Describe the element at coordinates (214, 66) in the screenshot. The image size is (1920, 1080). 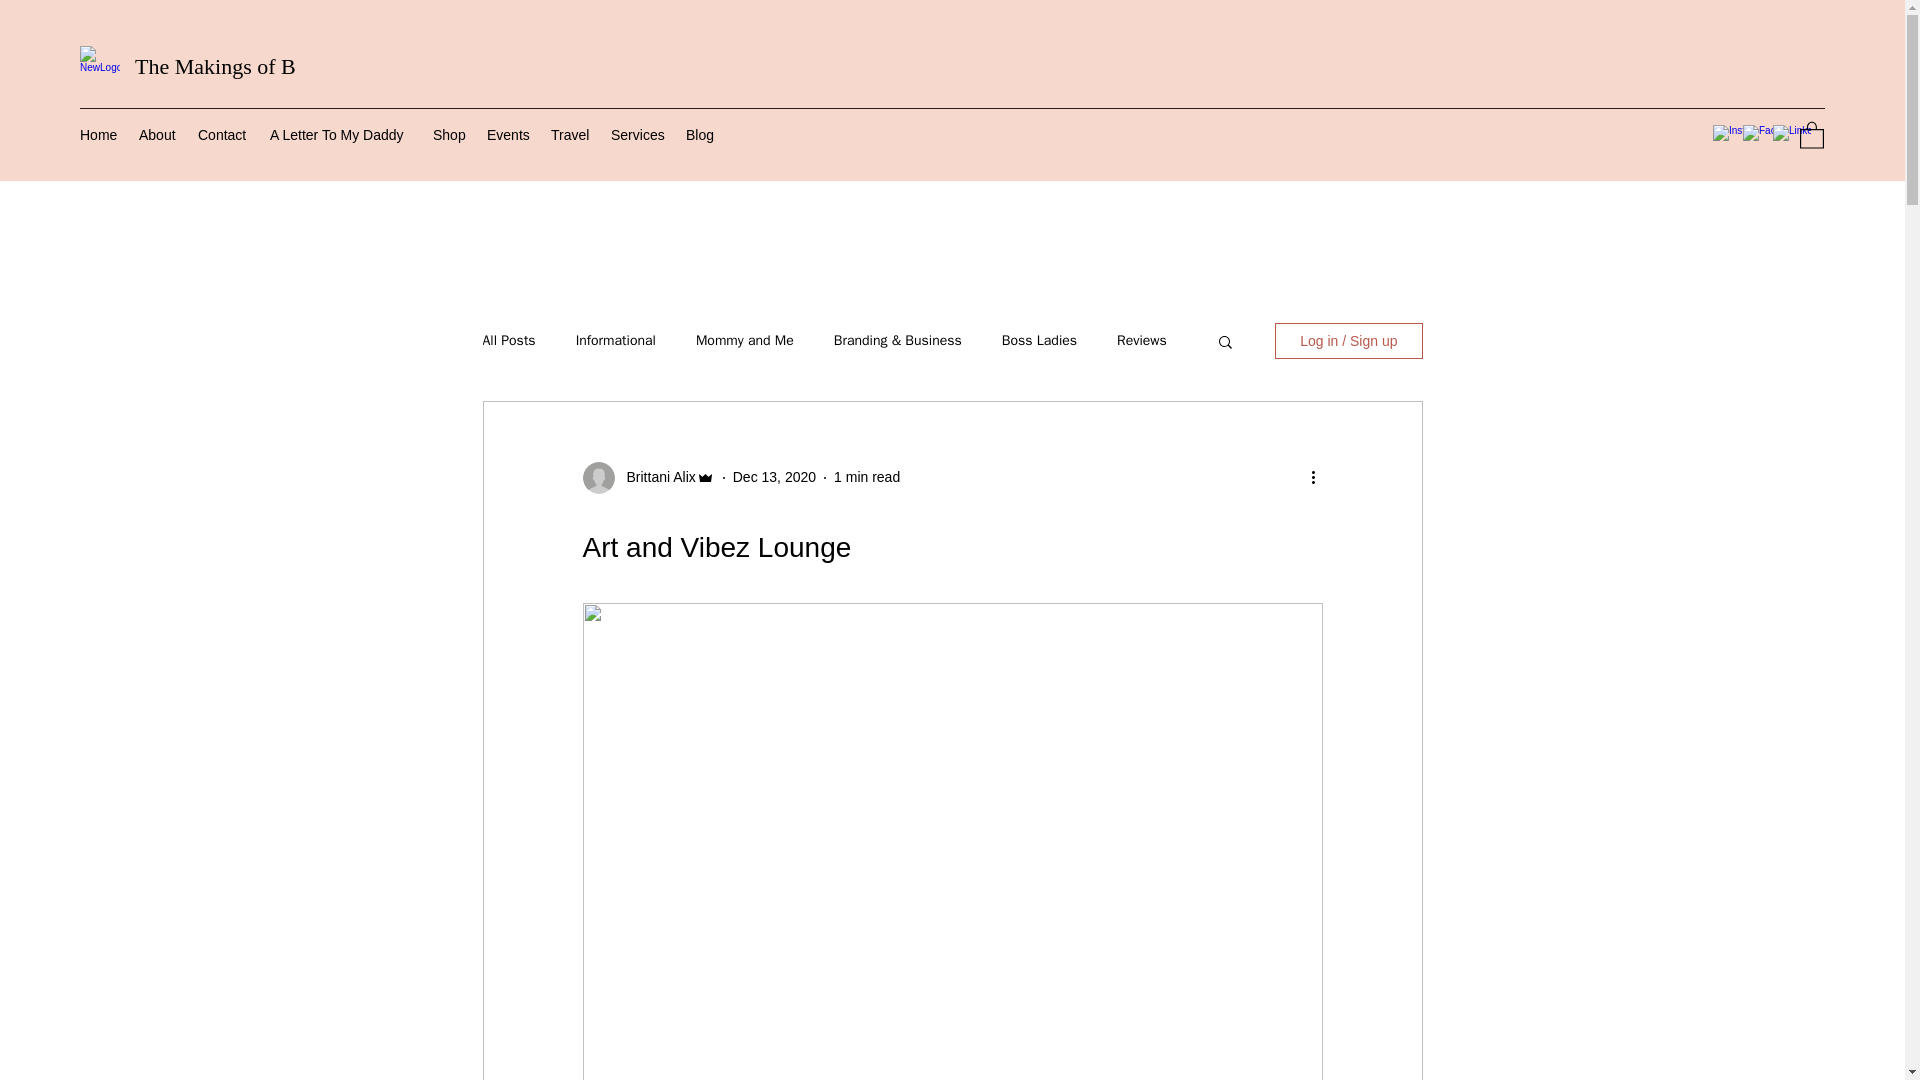
I see `The Makings of B` at that location.